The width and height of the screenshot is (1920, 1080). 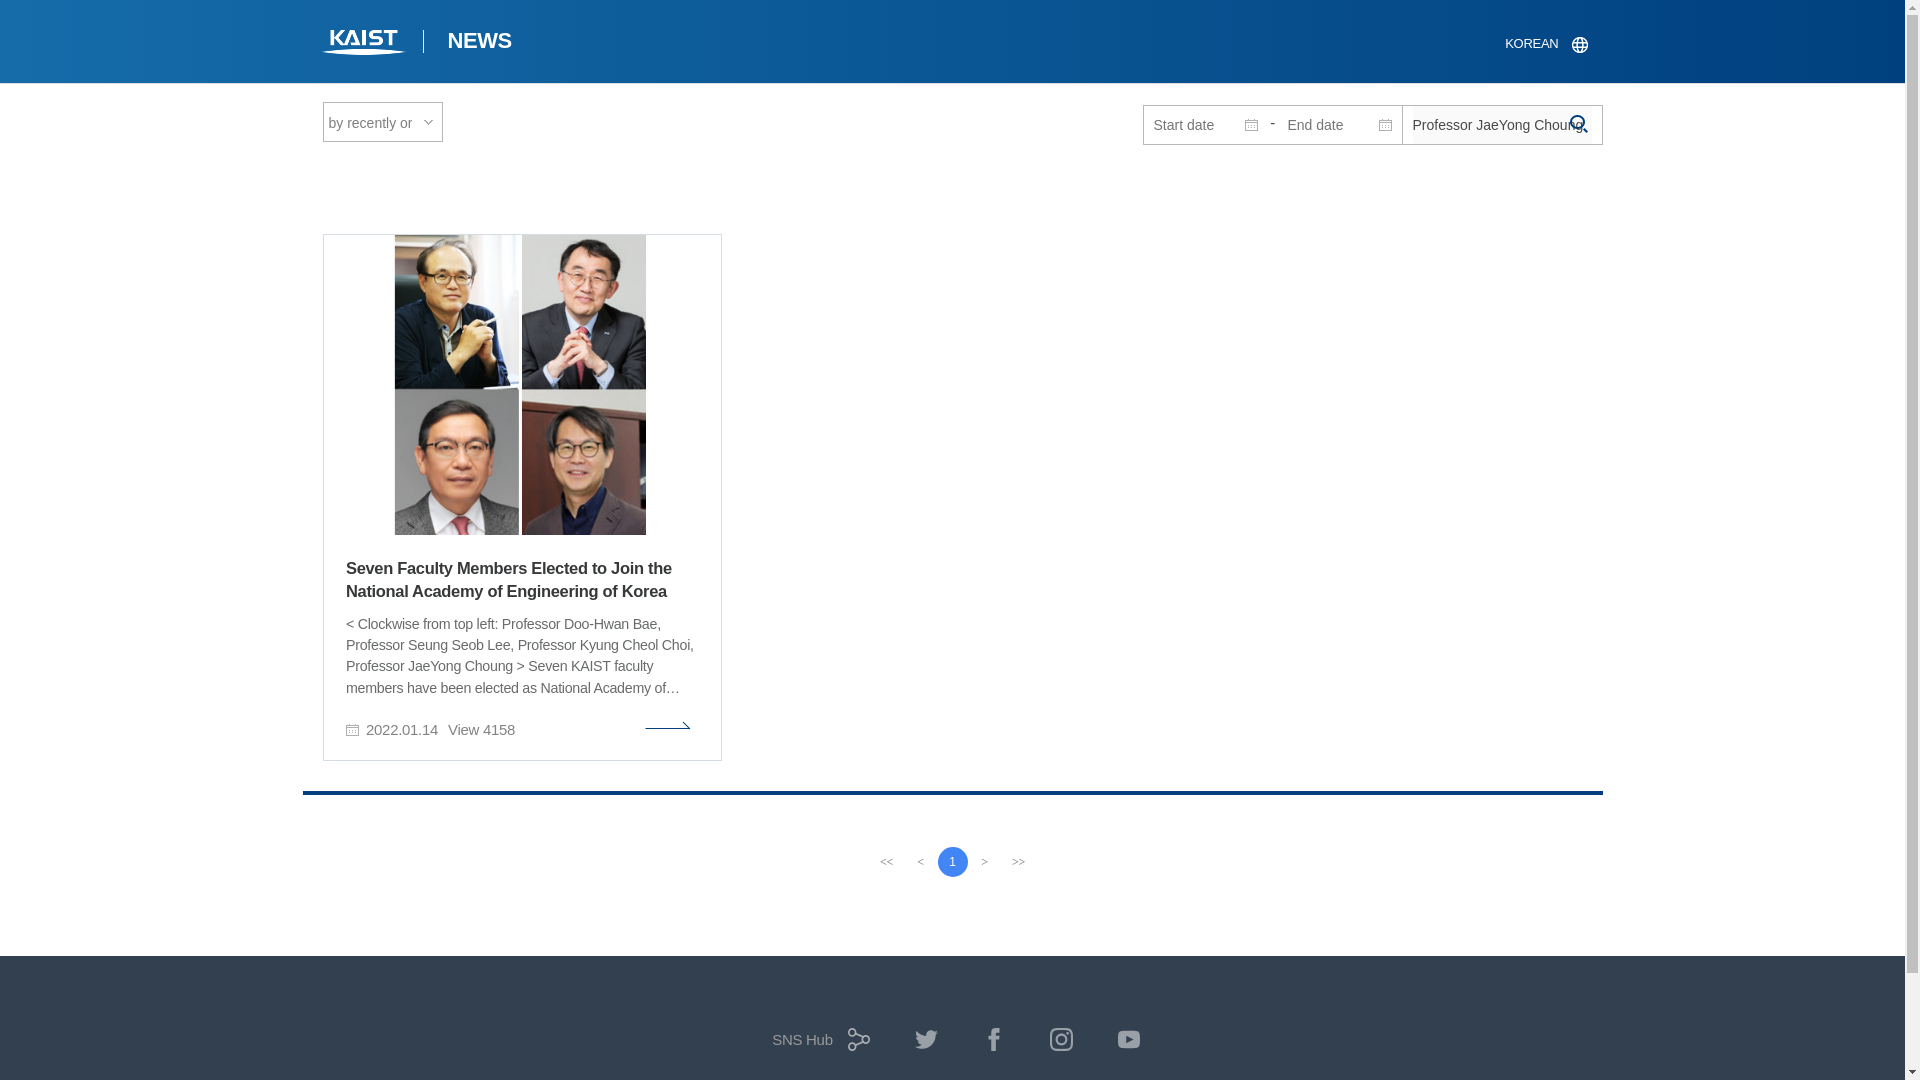 I want to click on KOREAN, so click(x=1545, y=44).